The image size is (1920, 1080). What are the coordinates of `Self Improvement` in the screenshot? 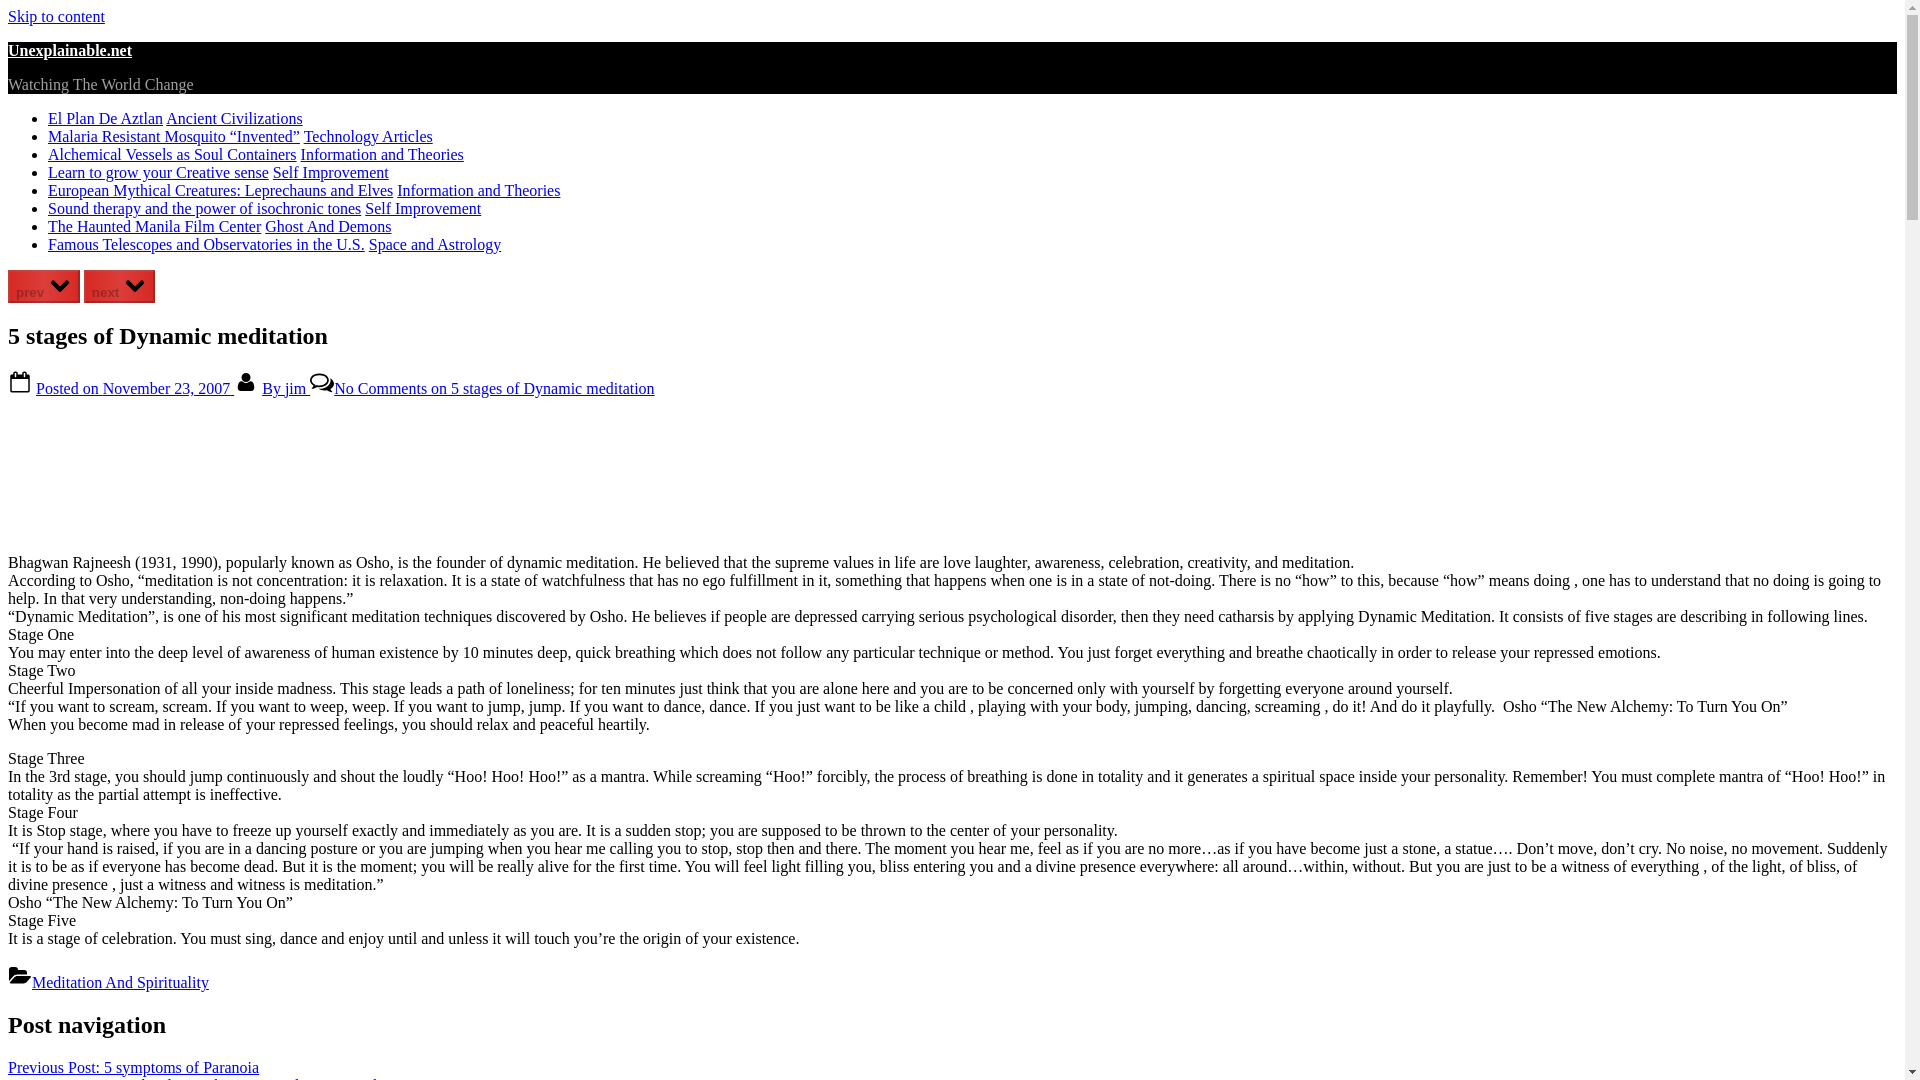 It's located at (330, 172).